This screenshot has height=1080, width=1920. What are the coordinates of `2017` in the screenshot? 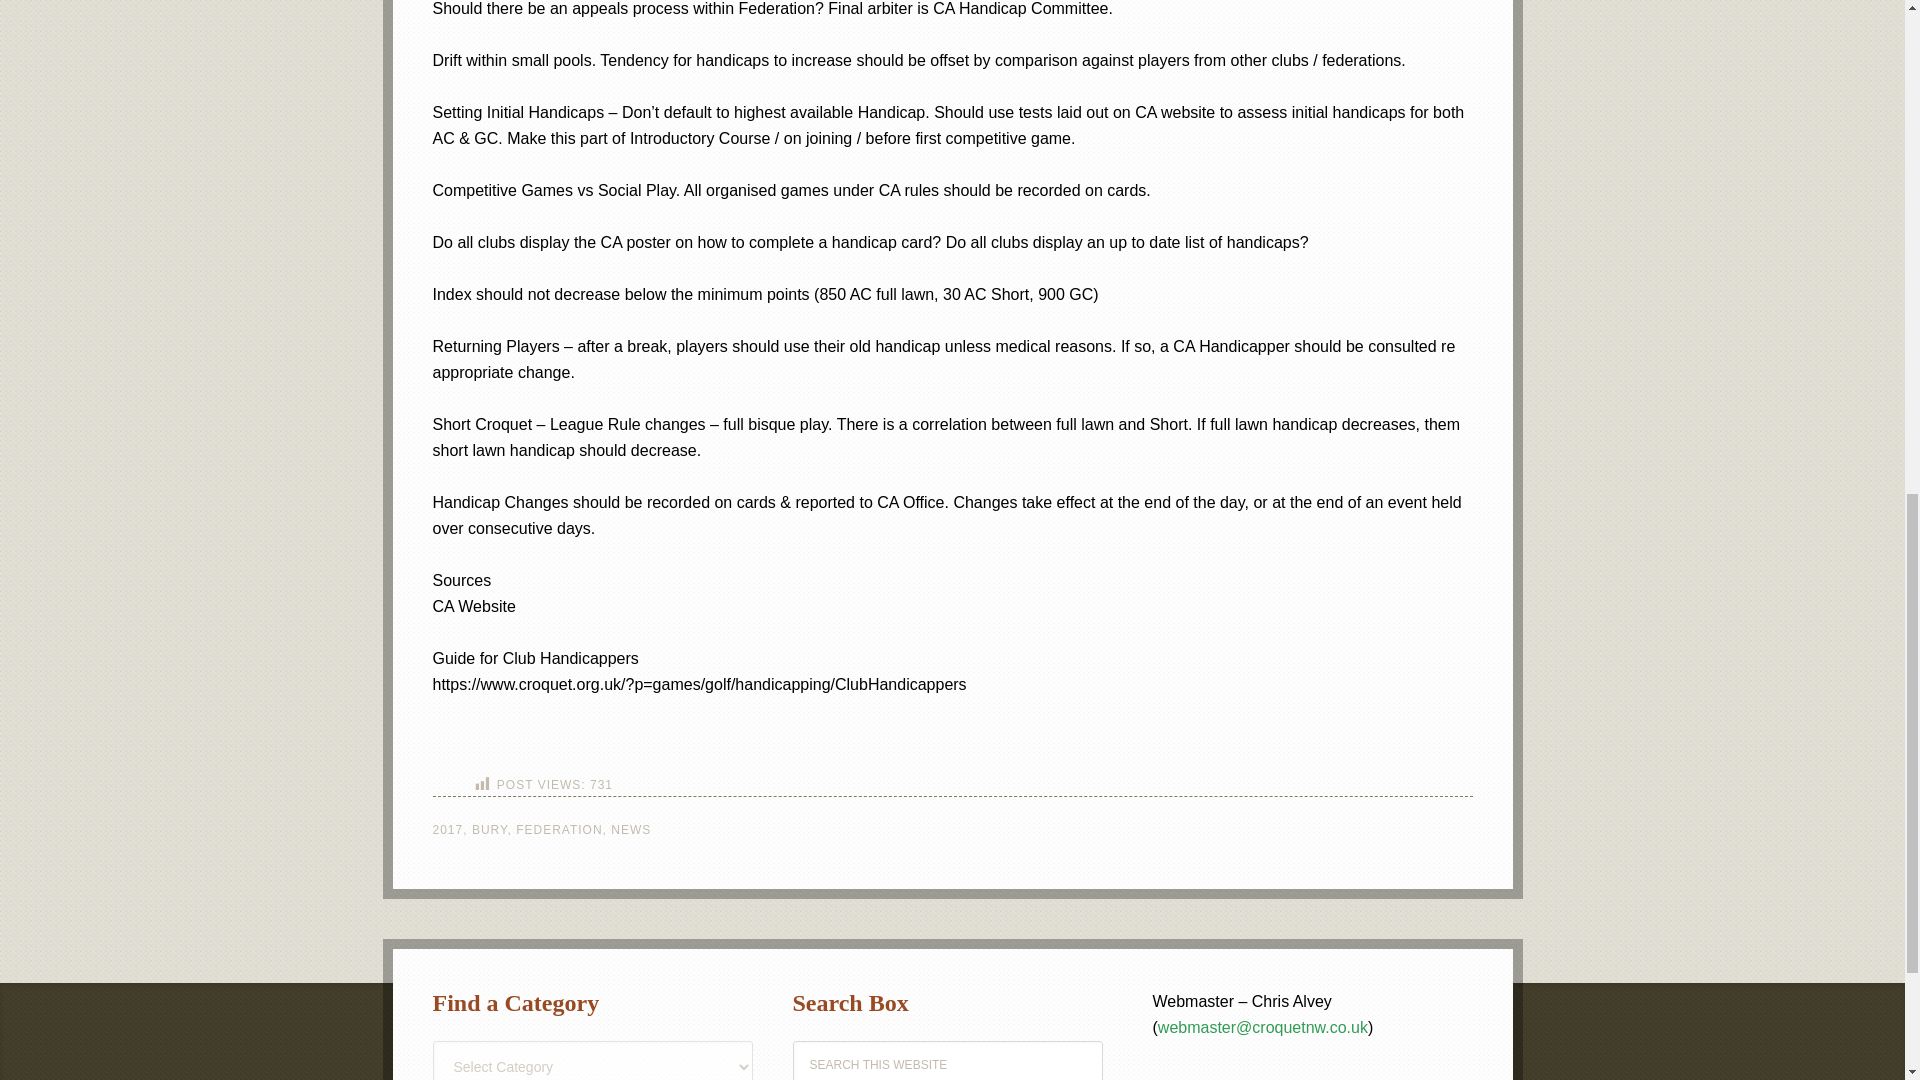 It's located at (447, 830).